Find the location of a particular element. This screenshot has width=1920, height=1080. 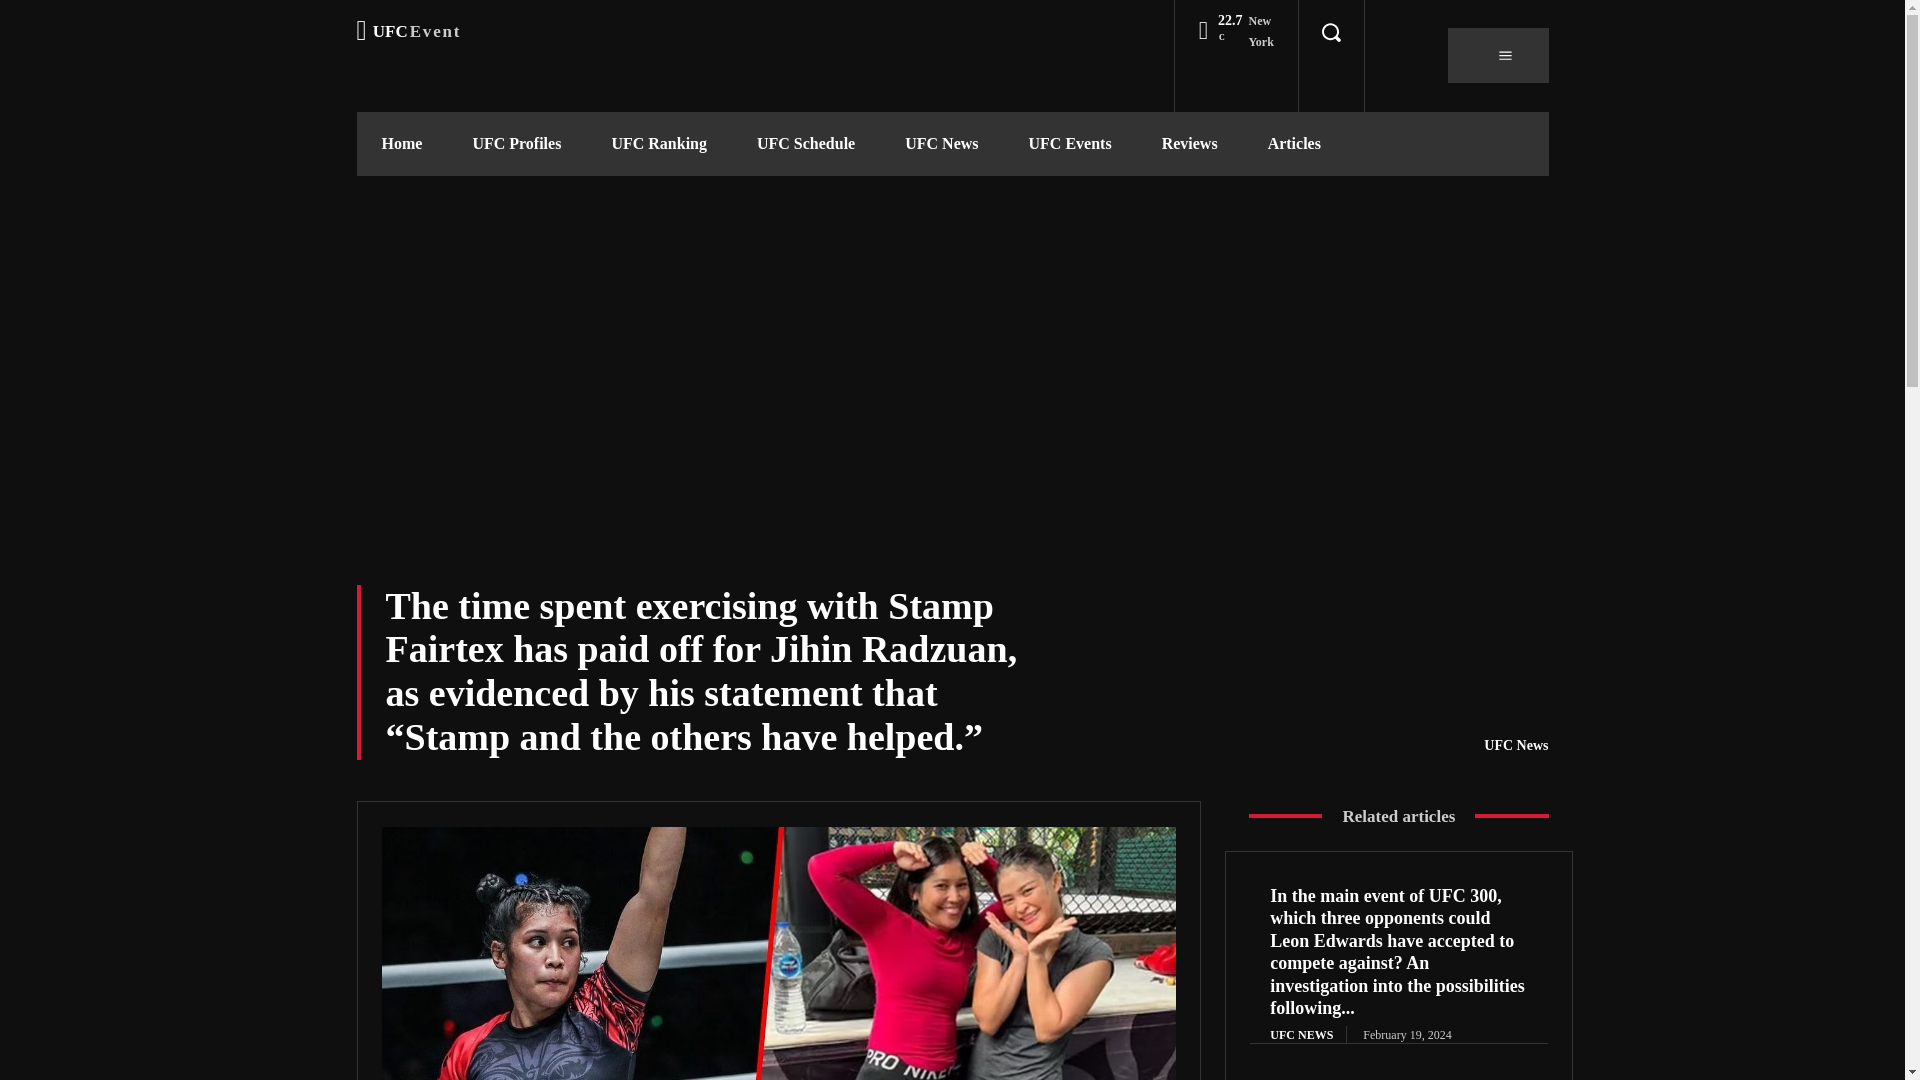

a7d0e-16925244417685-1920 is located at coordinates (779, 954).